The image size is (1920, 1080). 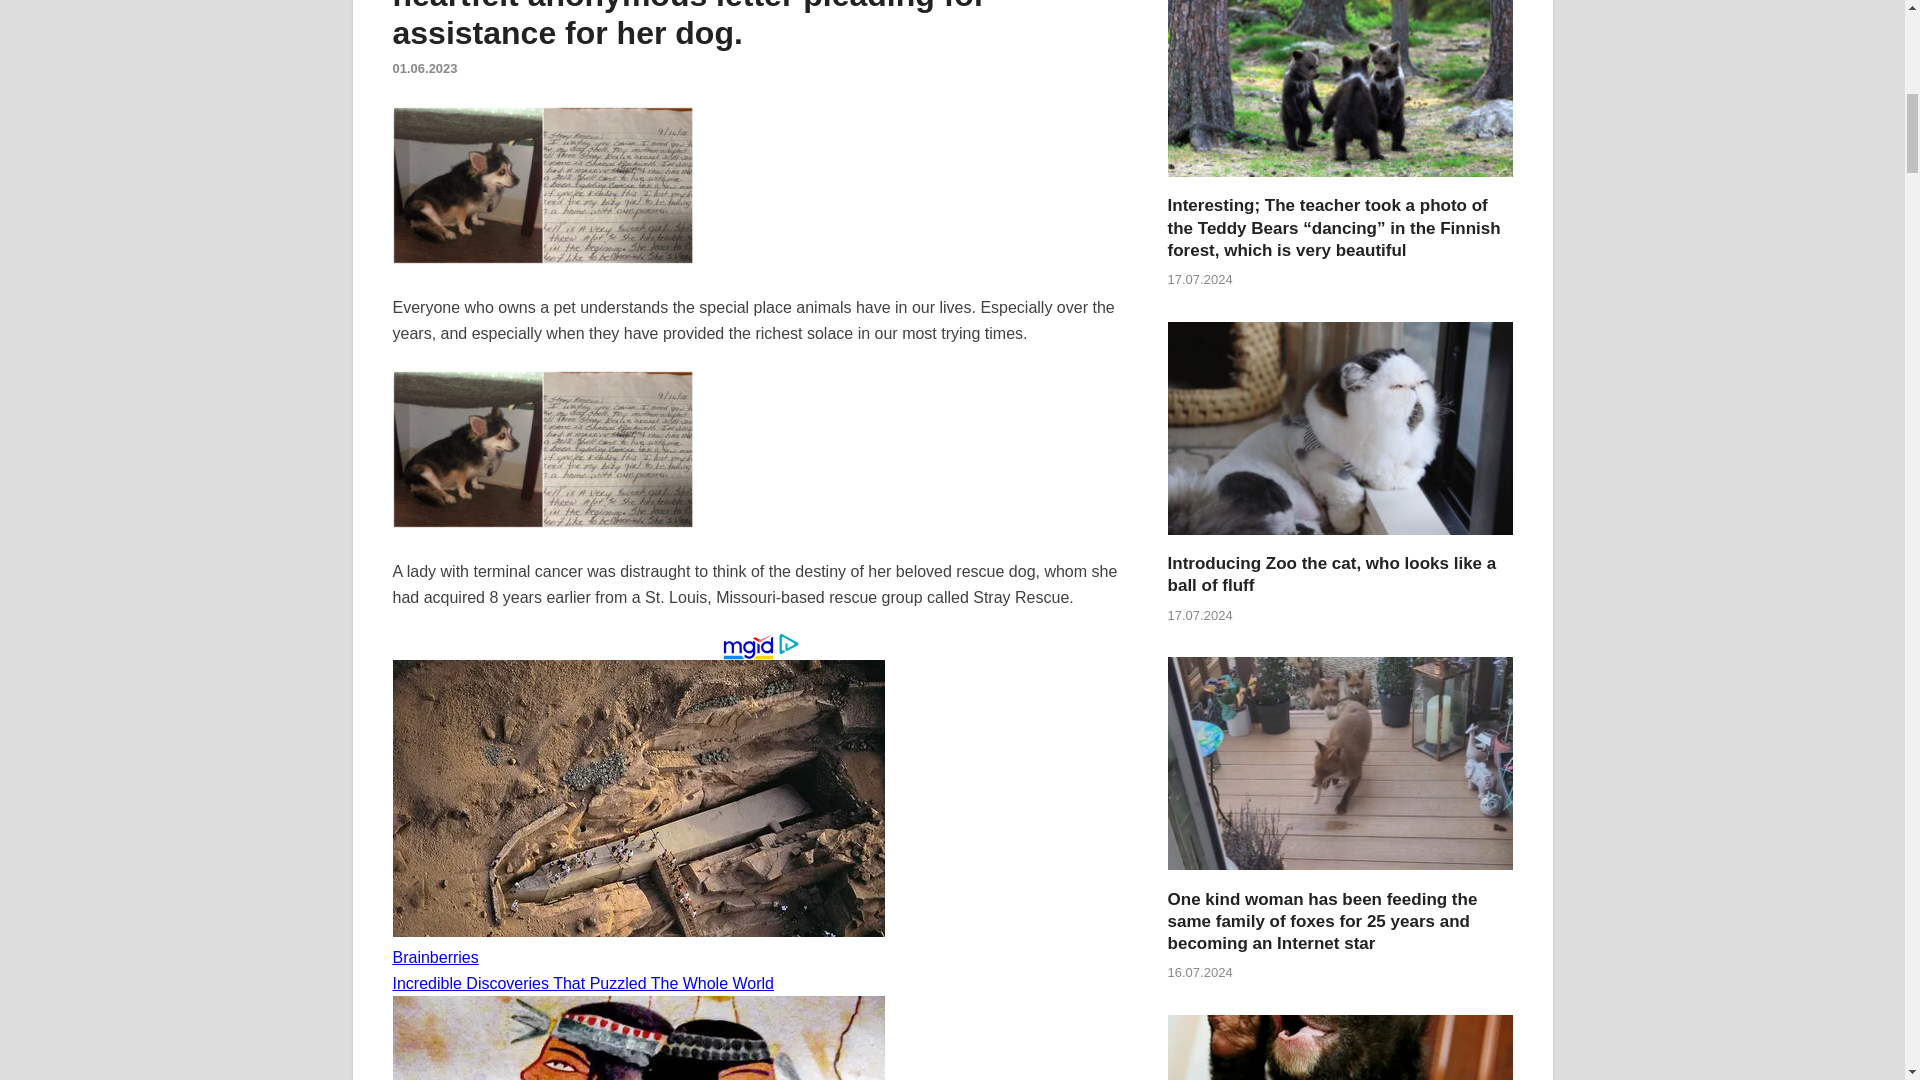 I want to click on Introducing Zoo the cat, who looks like a ball of fluff, so click(x=1340, y=540).